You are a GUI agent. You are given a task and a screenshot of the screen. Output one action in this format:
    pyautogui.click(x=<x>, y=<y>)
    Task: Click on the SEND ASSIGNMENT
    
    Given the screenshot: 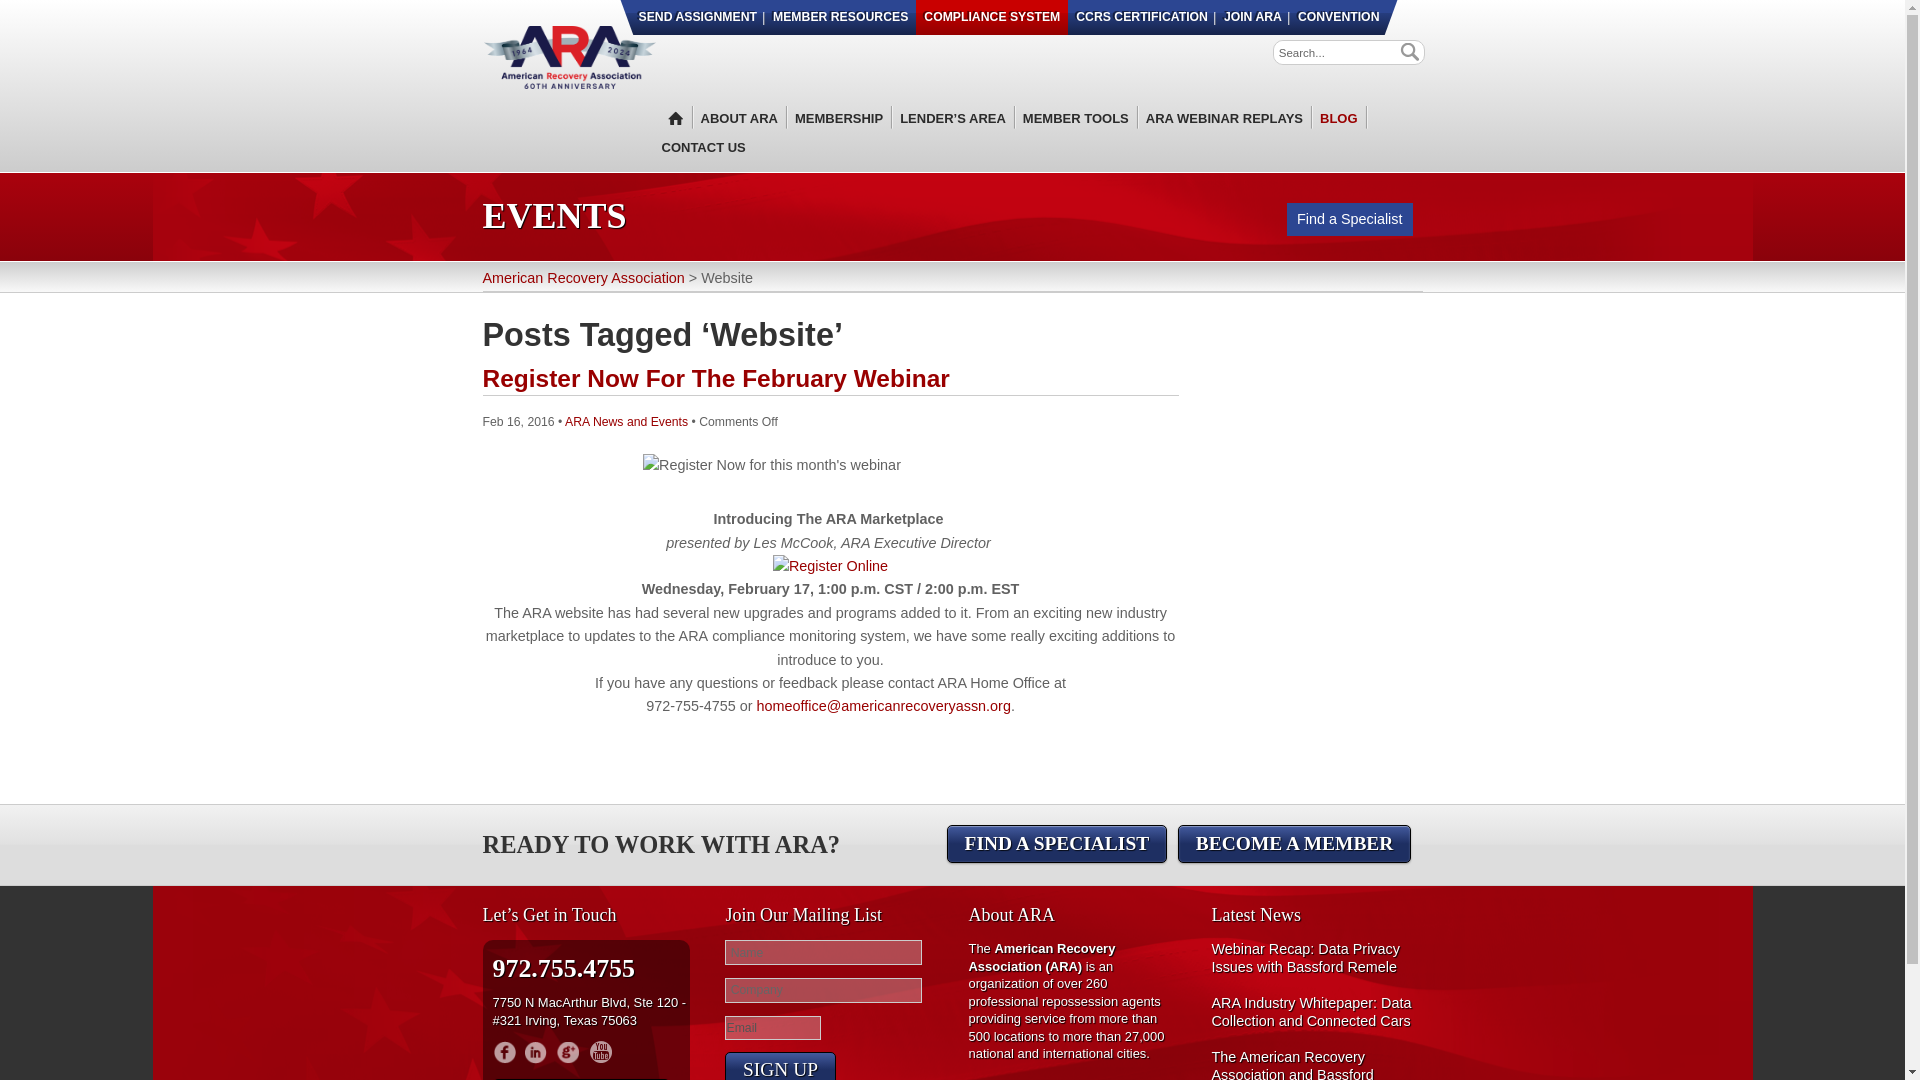 What is the action you would take?
    pyautogui.click(x=698, y=17)
    